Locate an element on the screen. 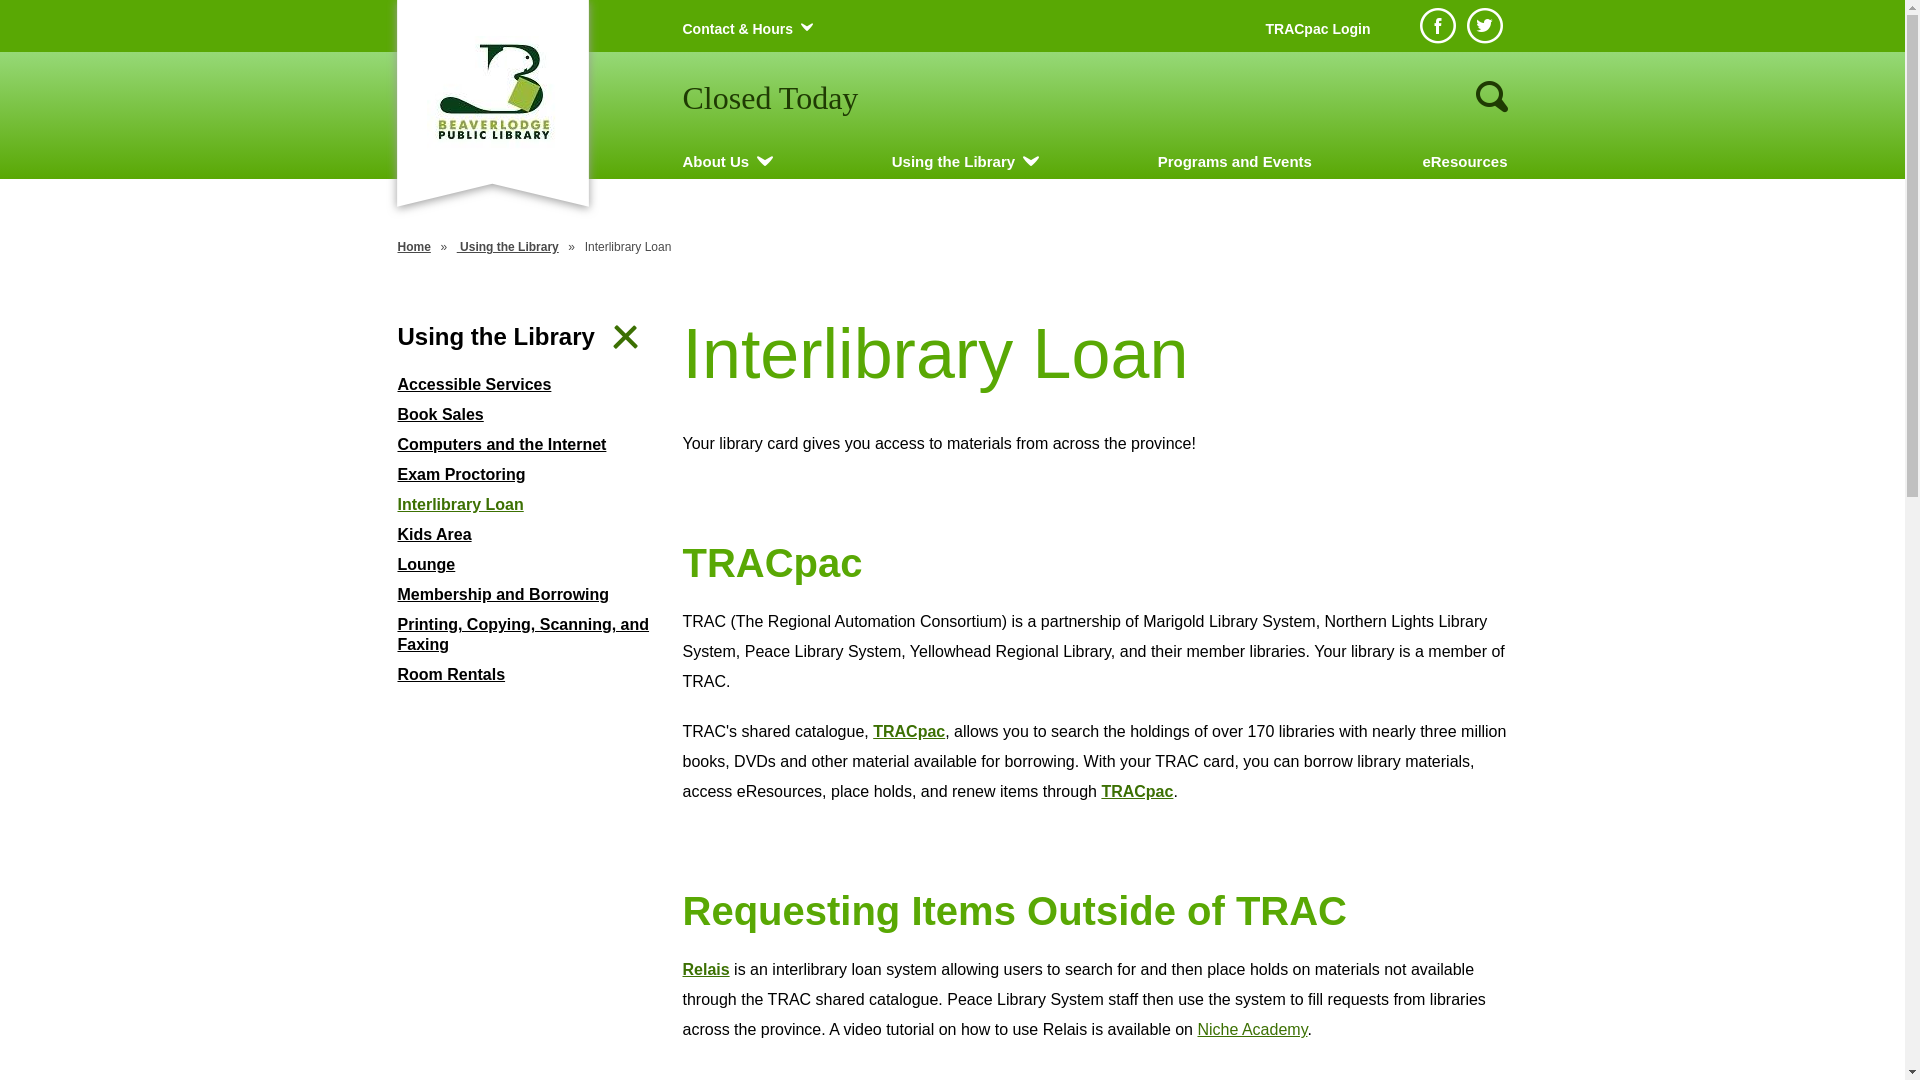  TRACpac Login is located at coordinates (1318, 29).